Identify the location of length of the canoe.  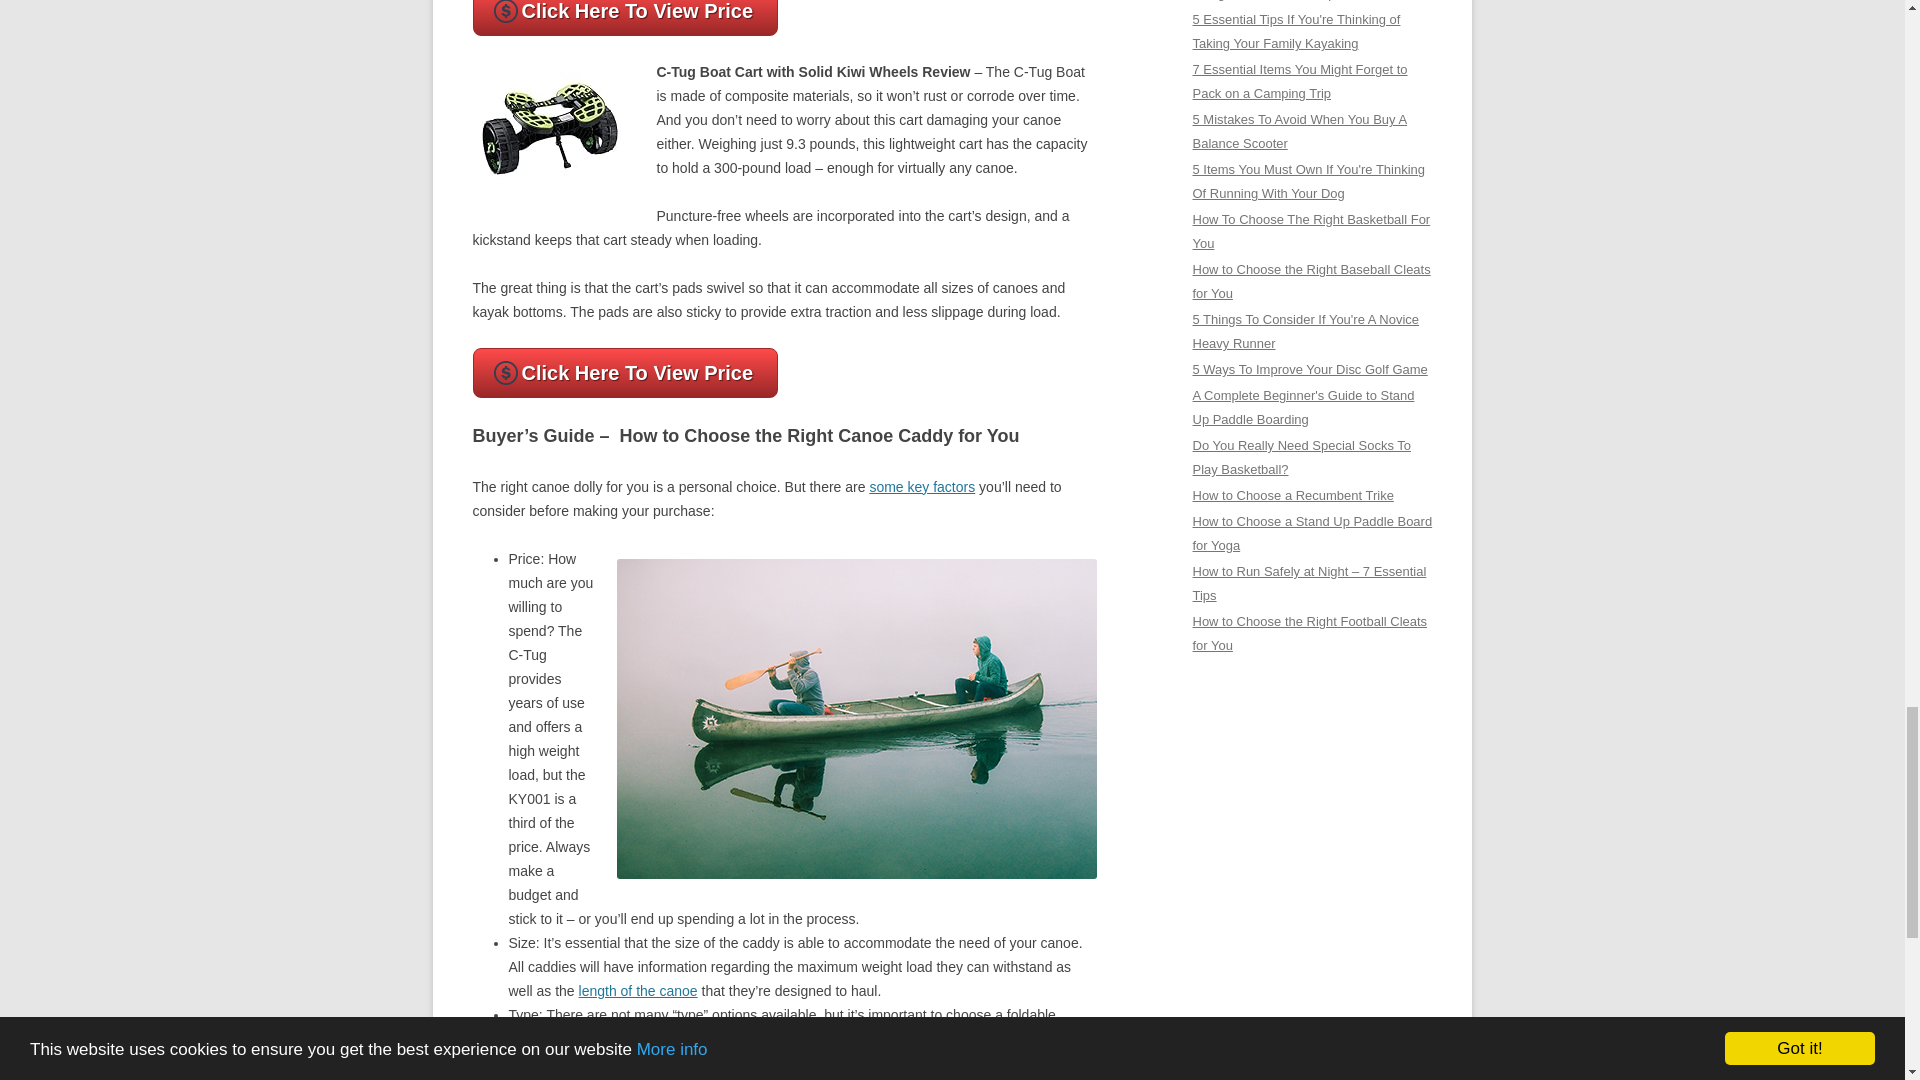
(638, 990).